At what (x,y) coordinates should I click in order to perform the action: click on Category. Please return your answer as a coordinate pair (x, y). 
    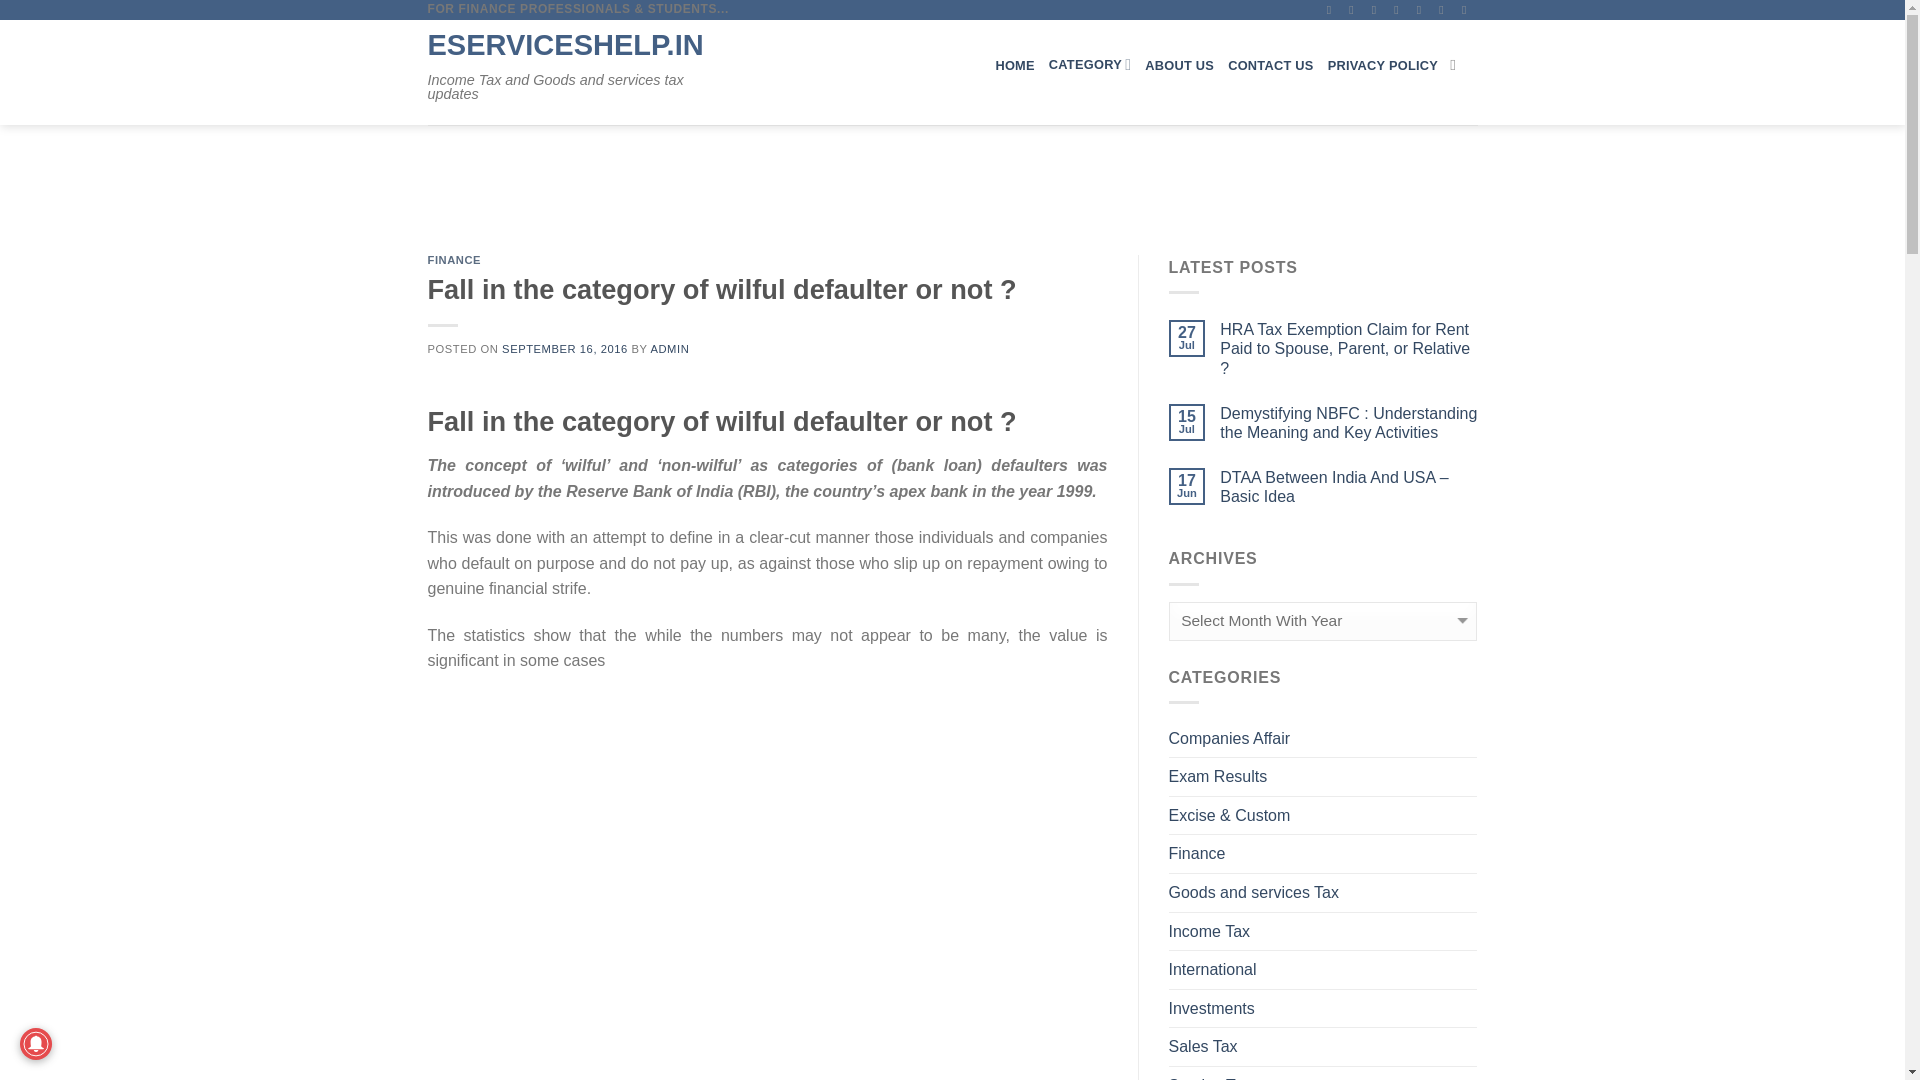
    Looking at the image, I should click on (1089, 64).